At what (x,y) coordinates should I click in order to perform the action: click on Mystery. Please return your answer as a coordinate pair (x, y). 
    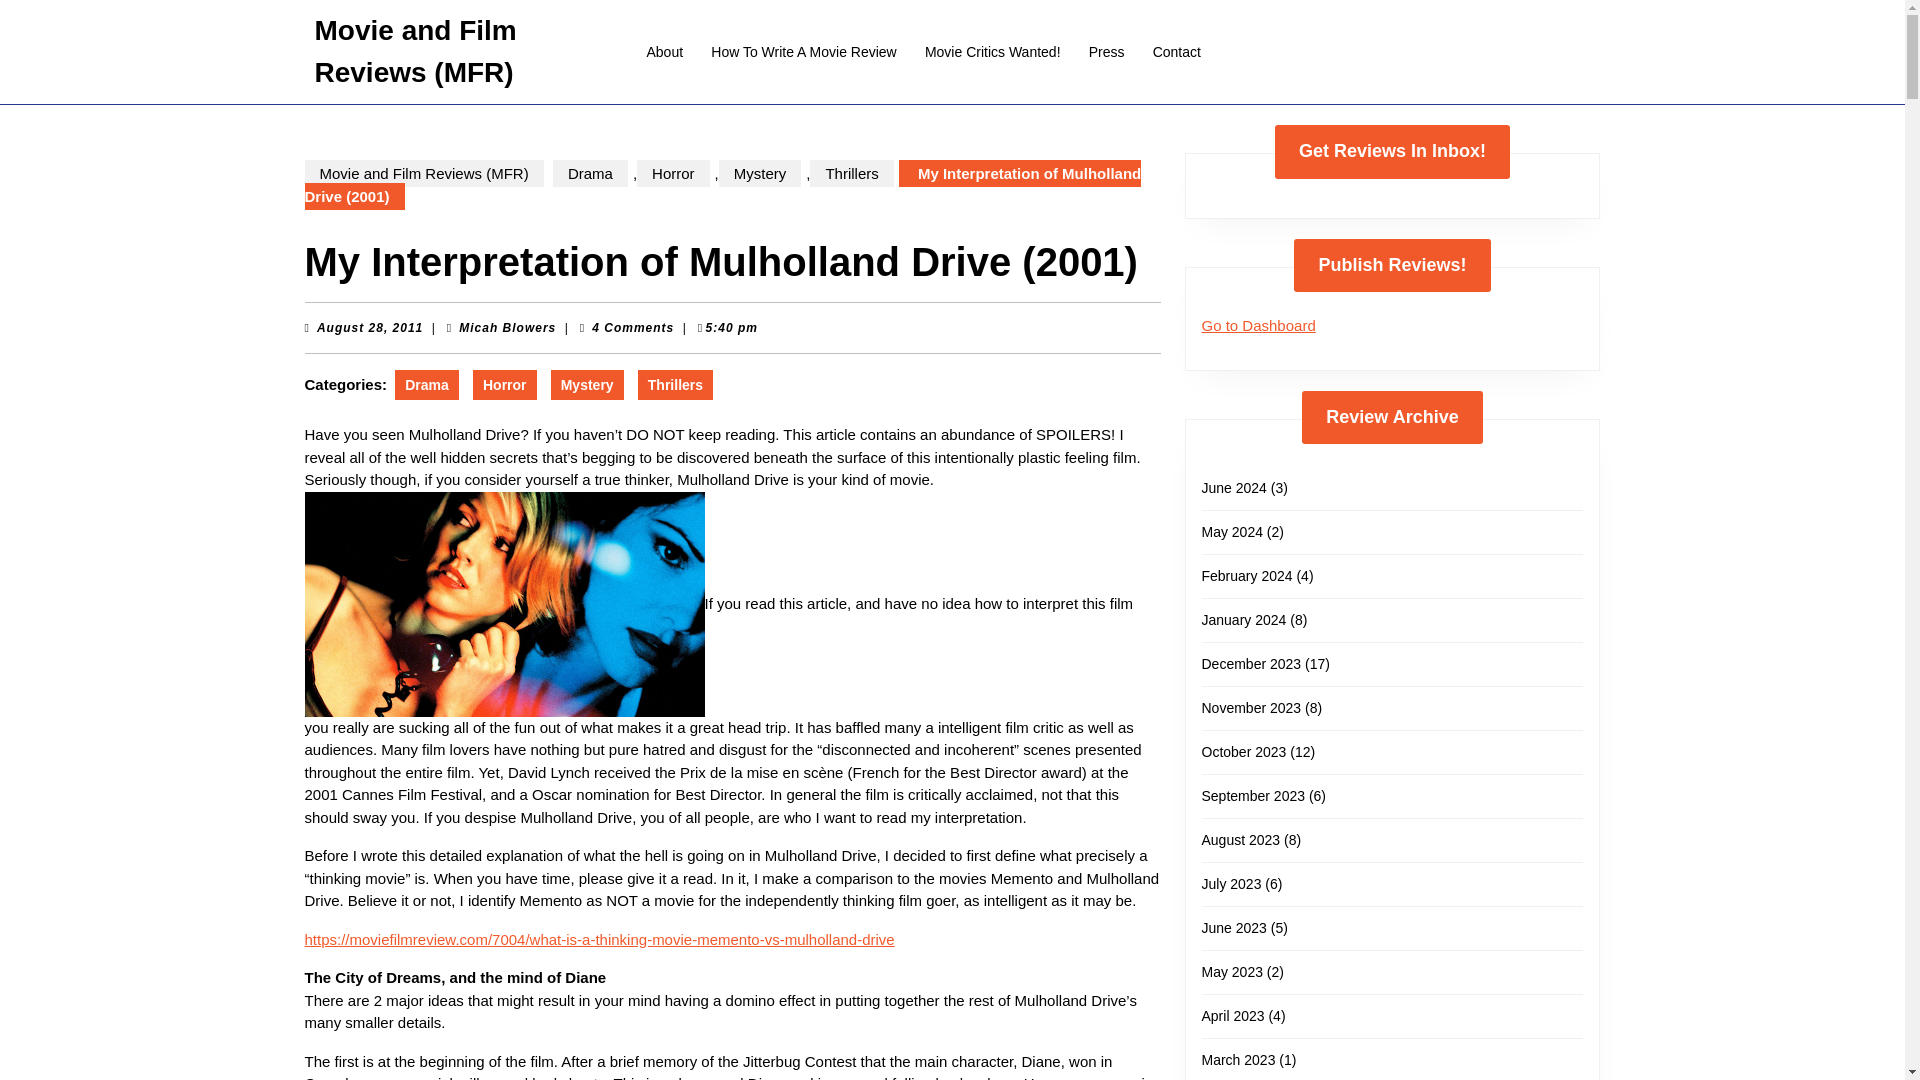
    Looking at the image, I should click on (588, 384).